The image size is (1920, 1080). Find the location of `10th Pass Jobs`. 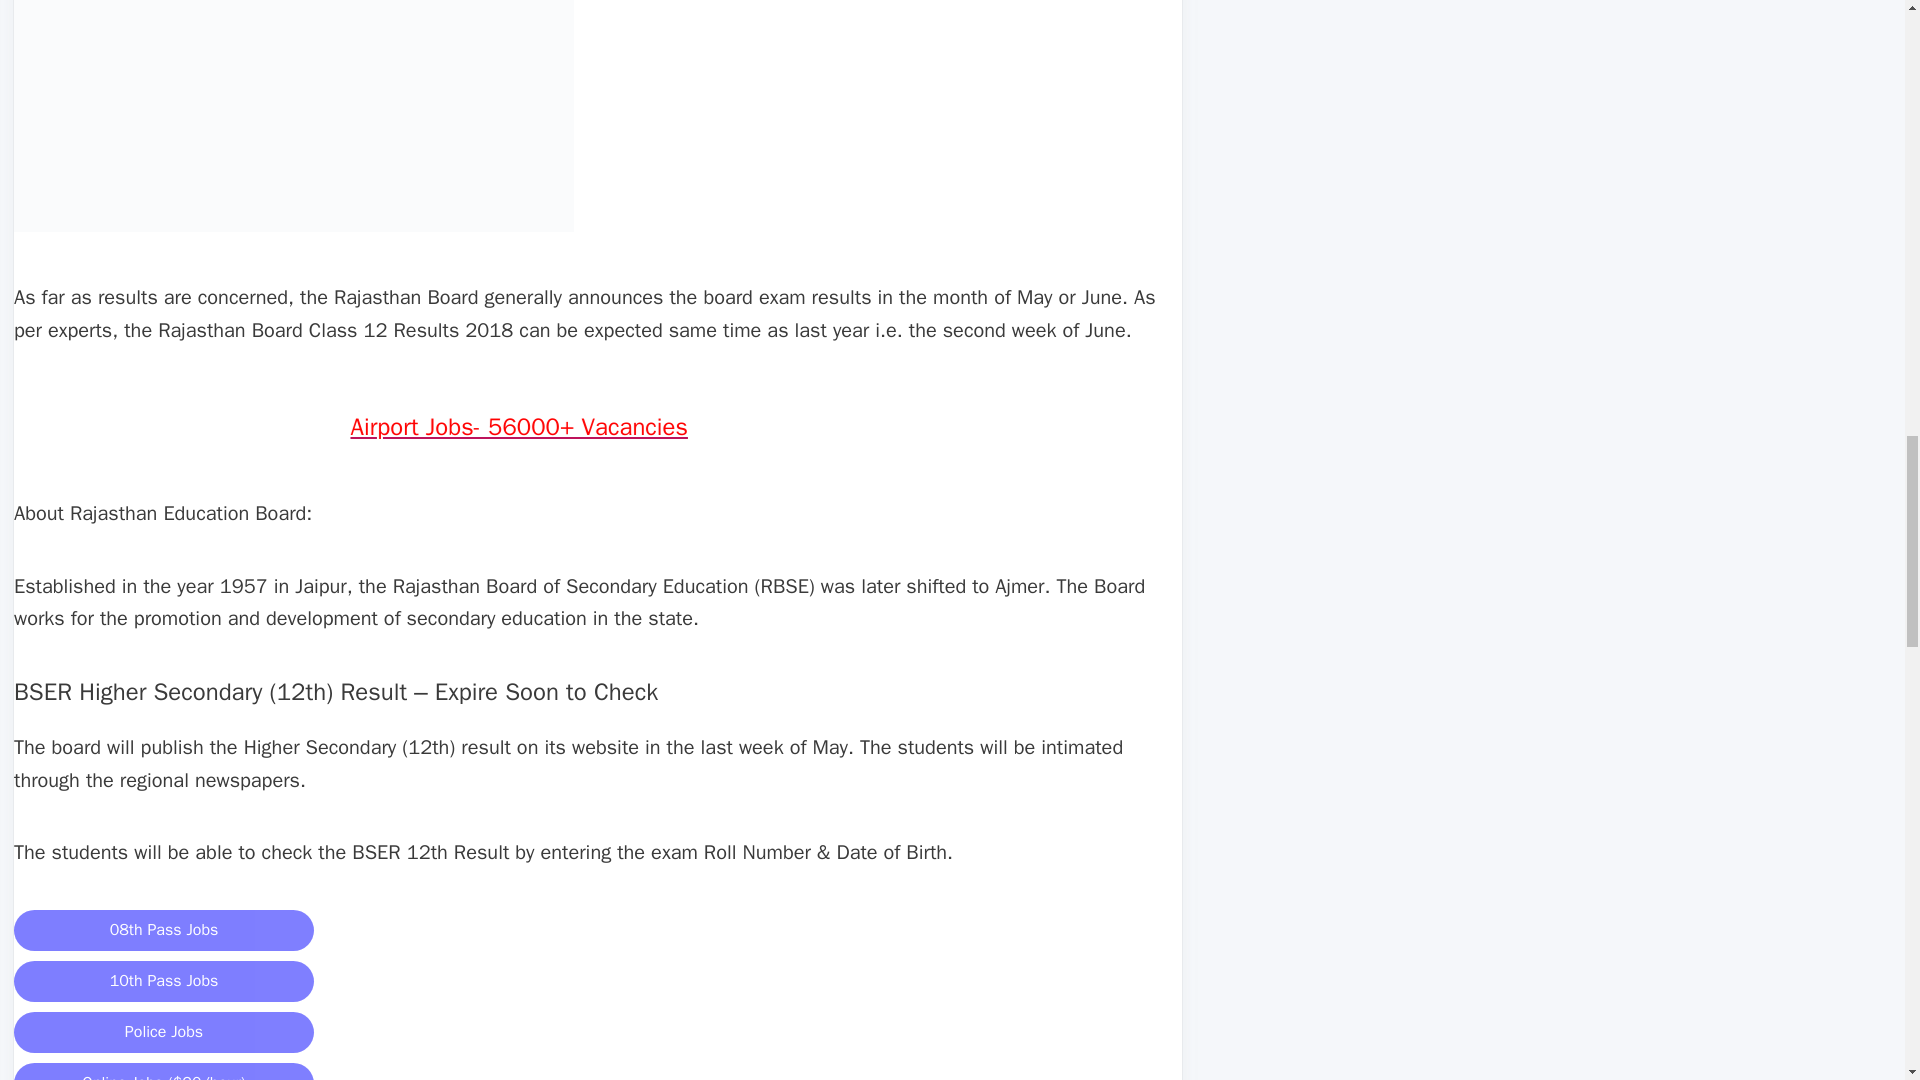

10th Pass Jobs is located at coordinates (164, 979).